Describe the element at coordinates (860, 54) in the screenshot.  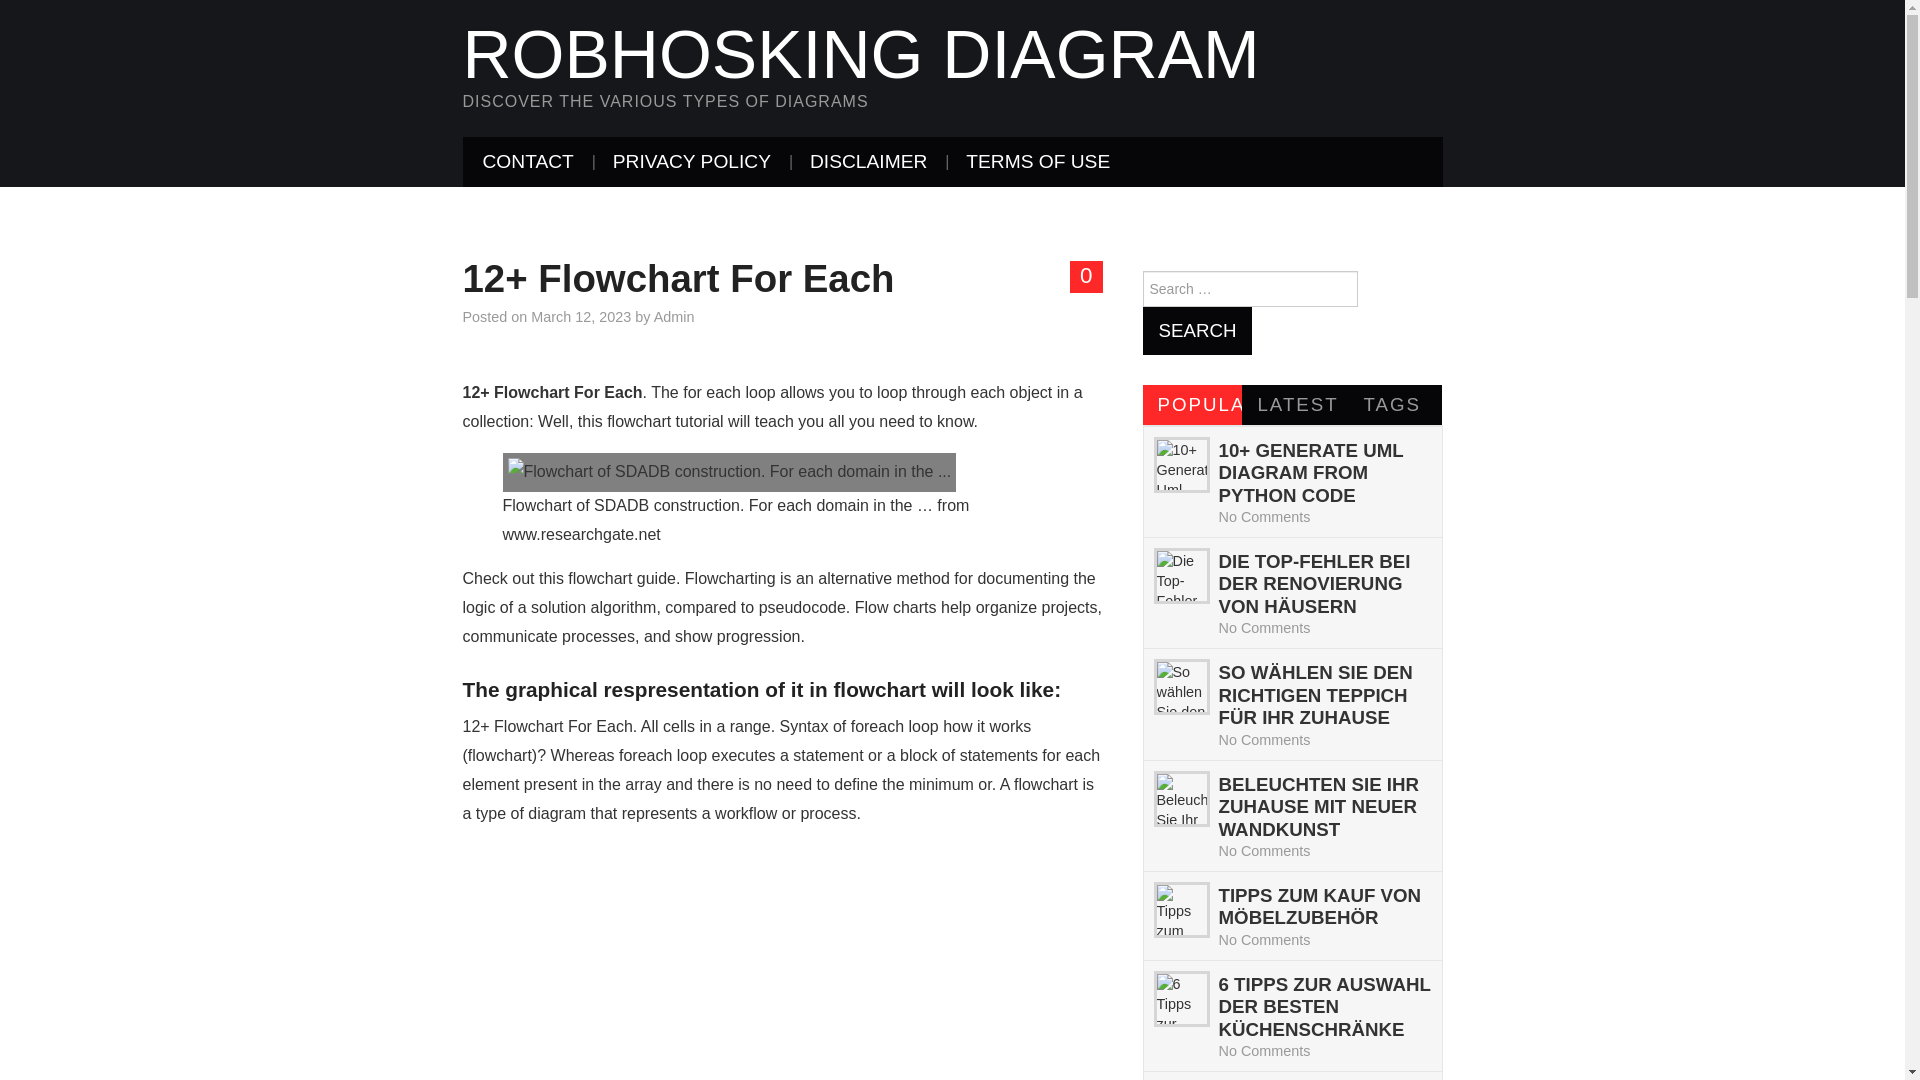
I see `Robhosking Diagram` at that location.